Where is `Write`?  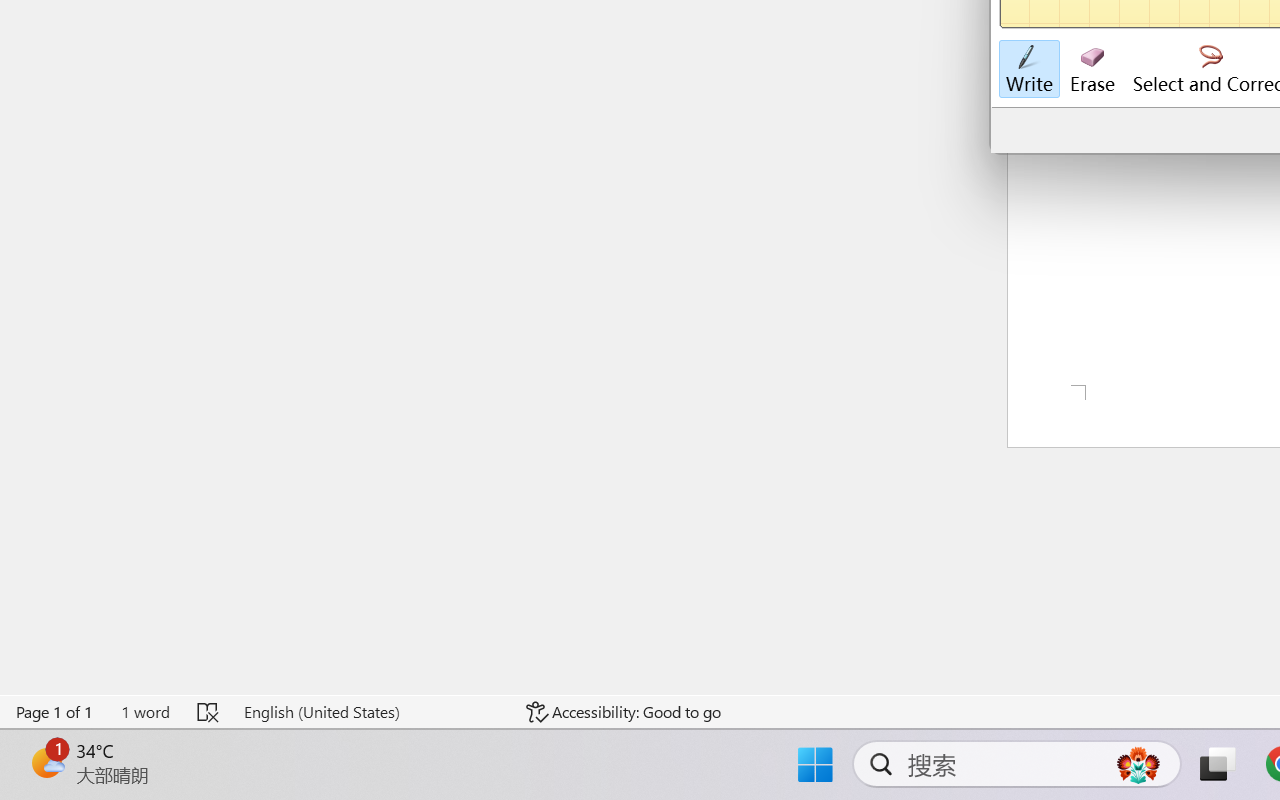
Write is located at coordinates (1028, 70).